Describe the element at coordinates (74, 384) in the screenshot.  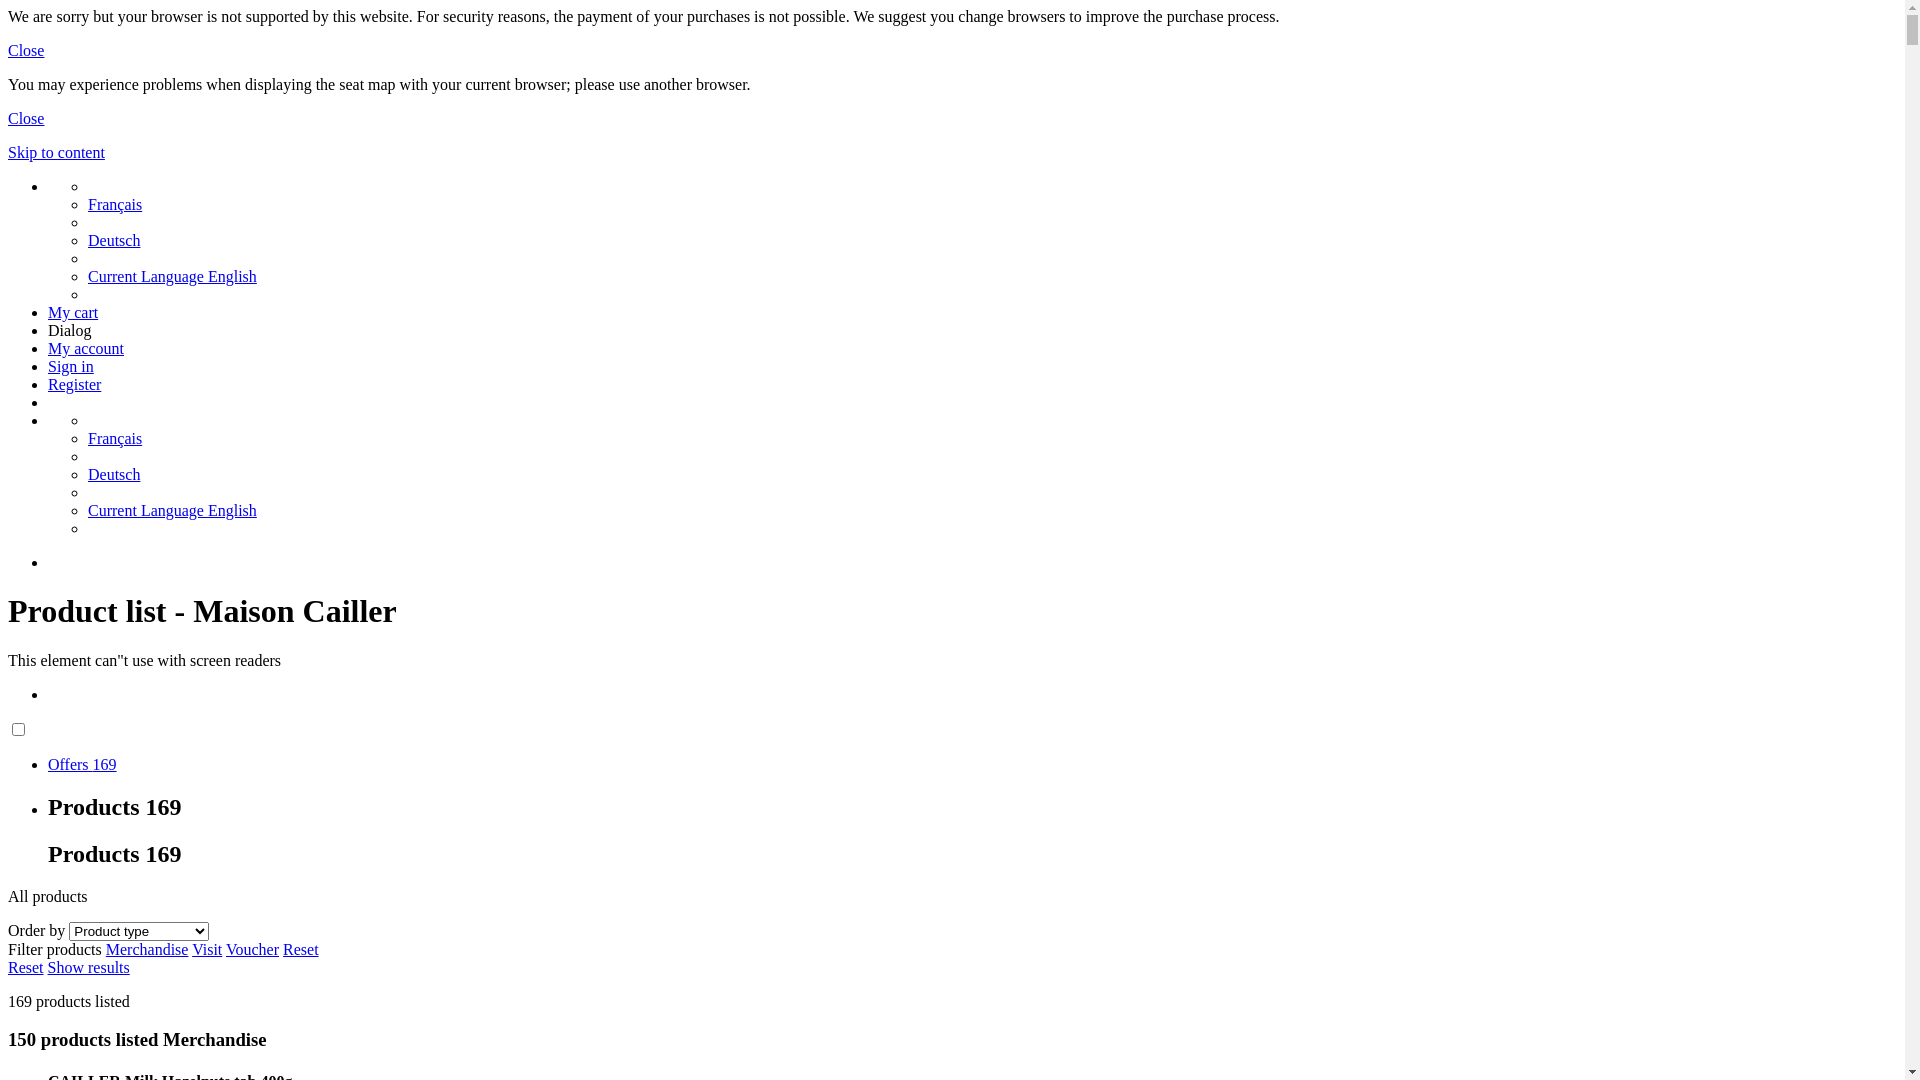
I see `Register` at that location.